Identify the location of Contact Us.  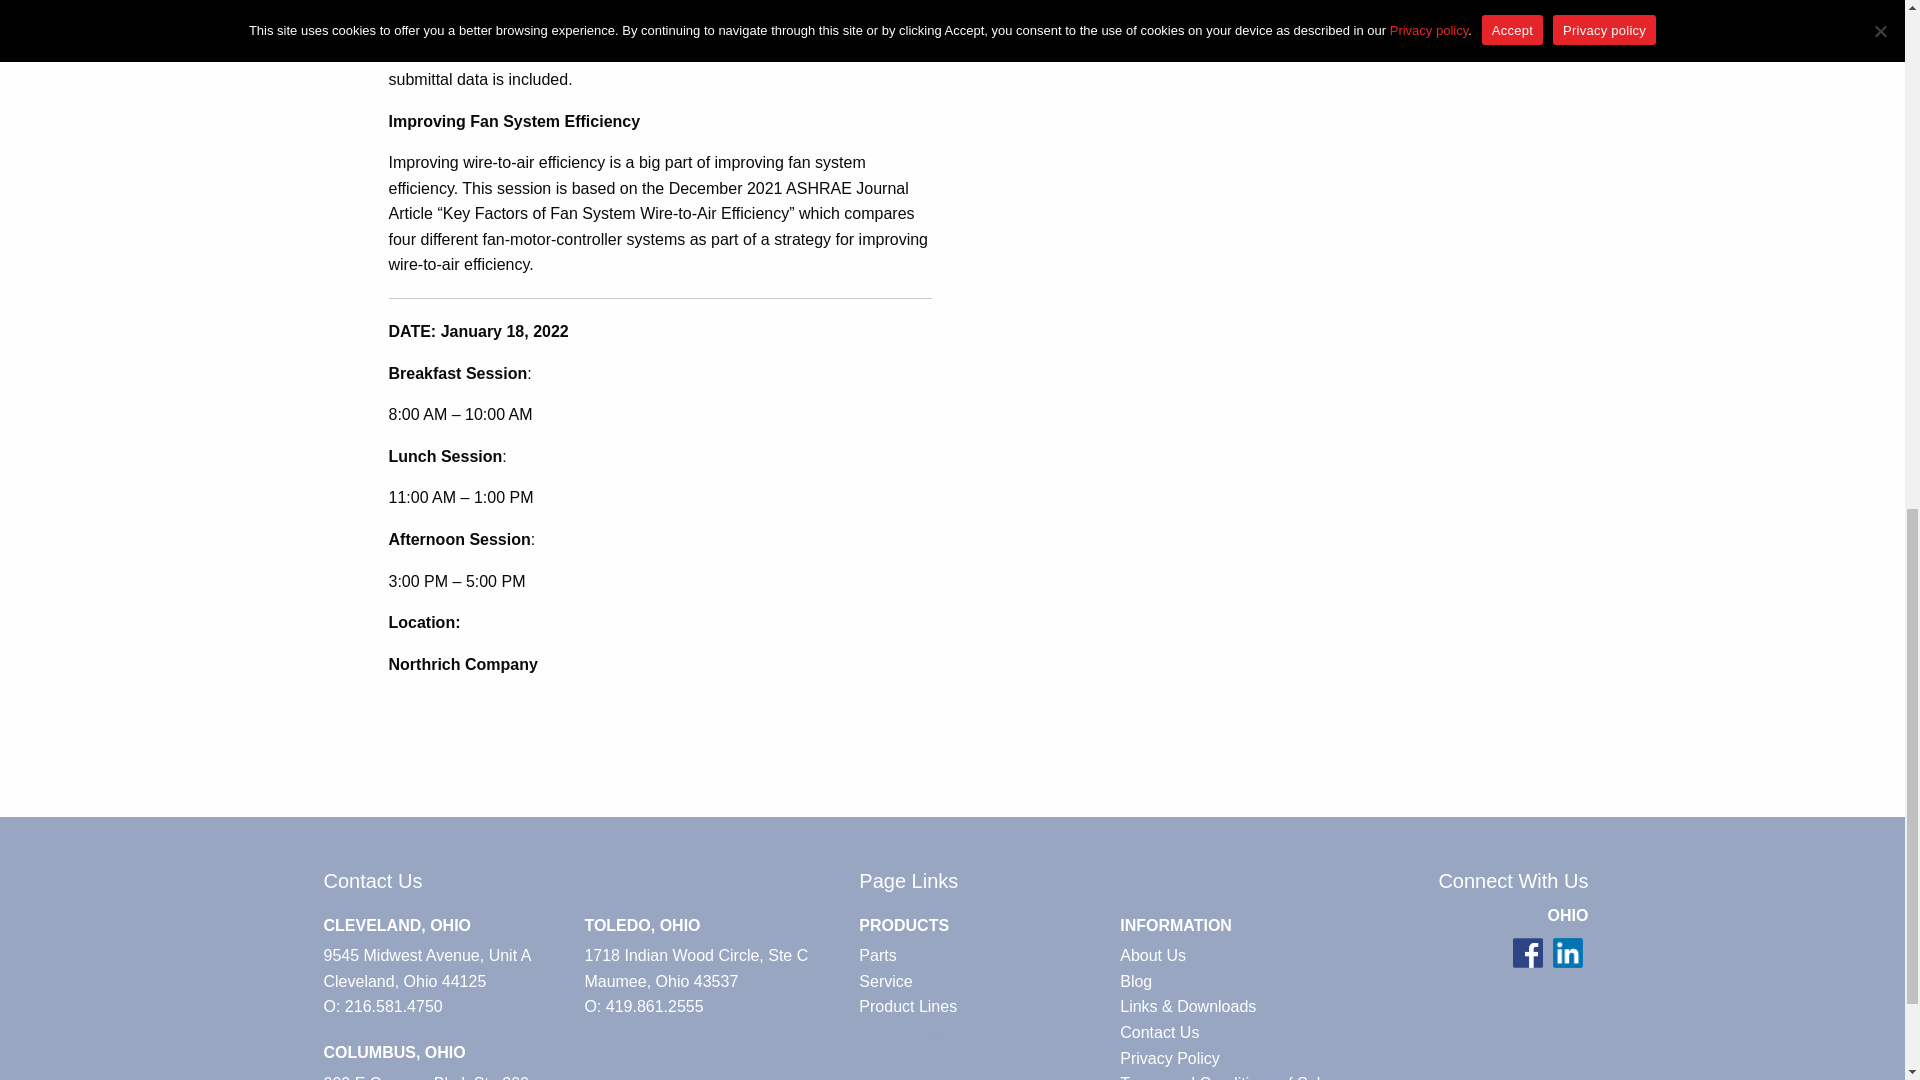
(1243, 1032).